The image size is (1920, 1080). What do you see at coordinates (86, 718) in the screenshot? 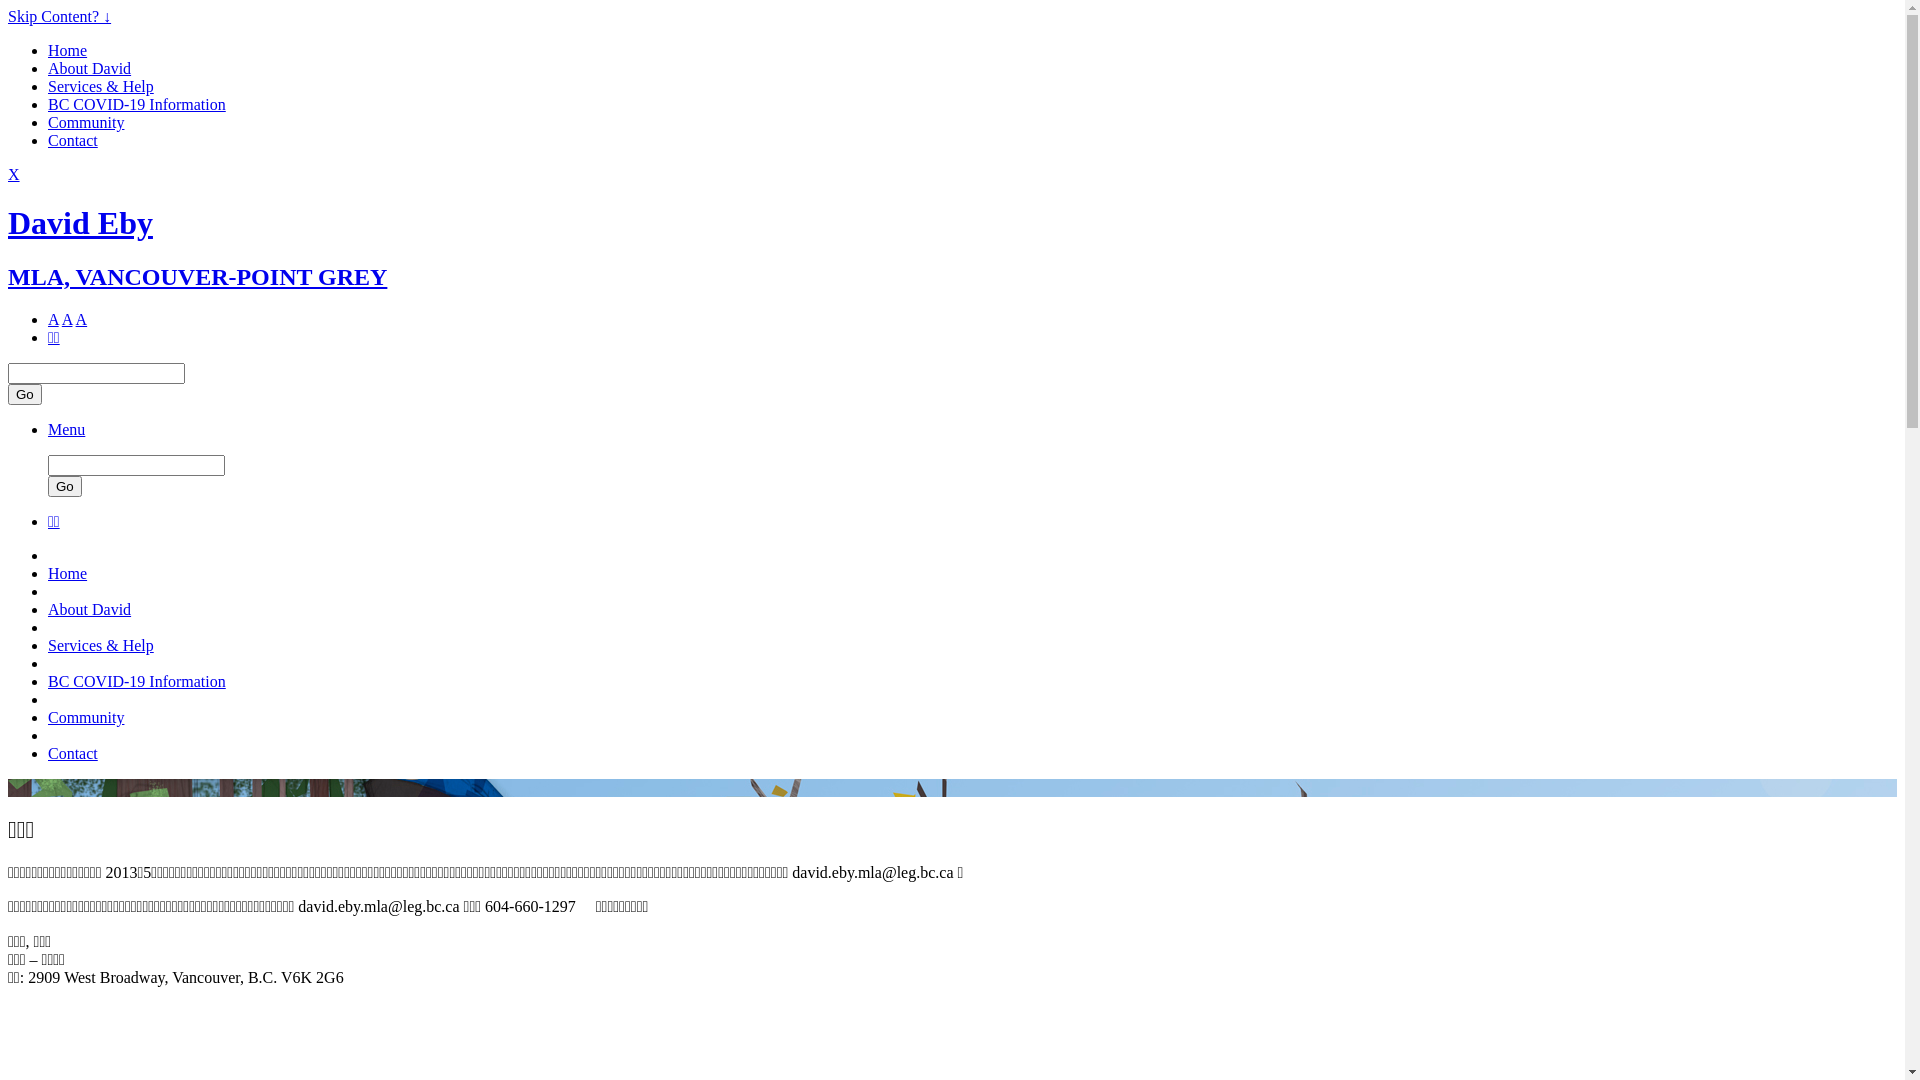
I see `Community` at bounding box center [86, 718].